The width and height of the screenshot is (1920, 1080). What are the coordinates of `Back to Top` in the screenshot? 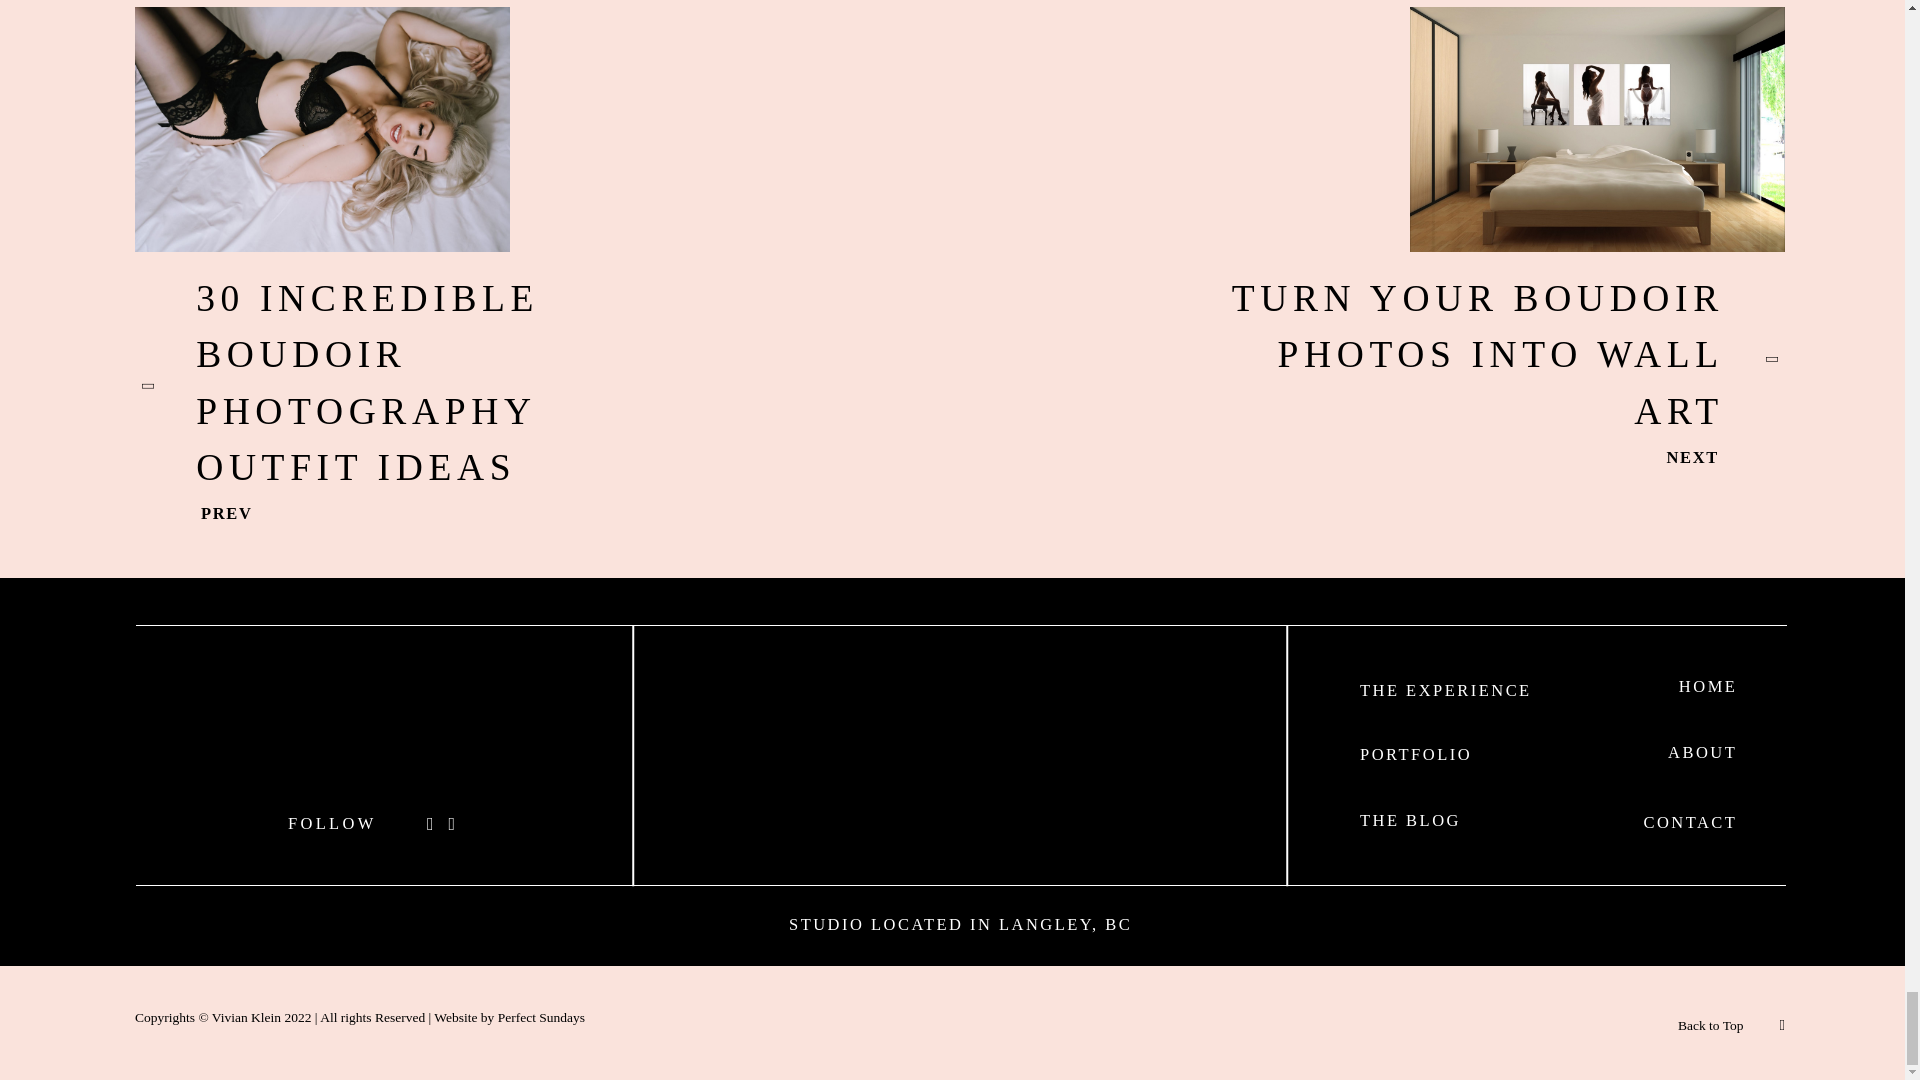 It's located at (1732, 1022).